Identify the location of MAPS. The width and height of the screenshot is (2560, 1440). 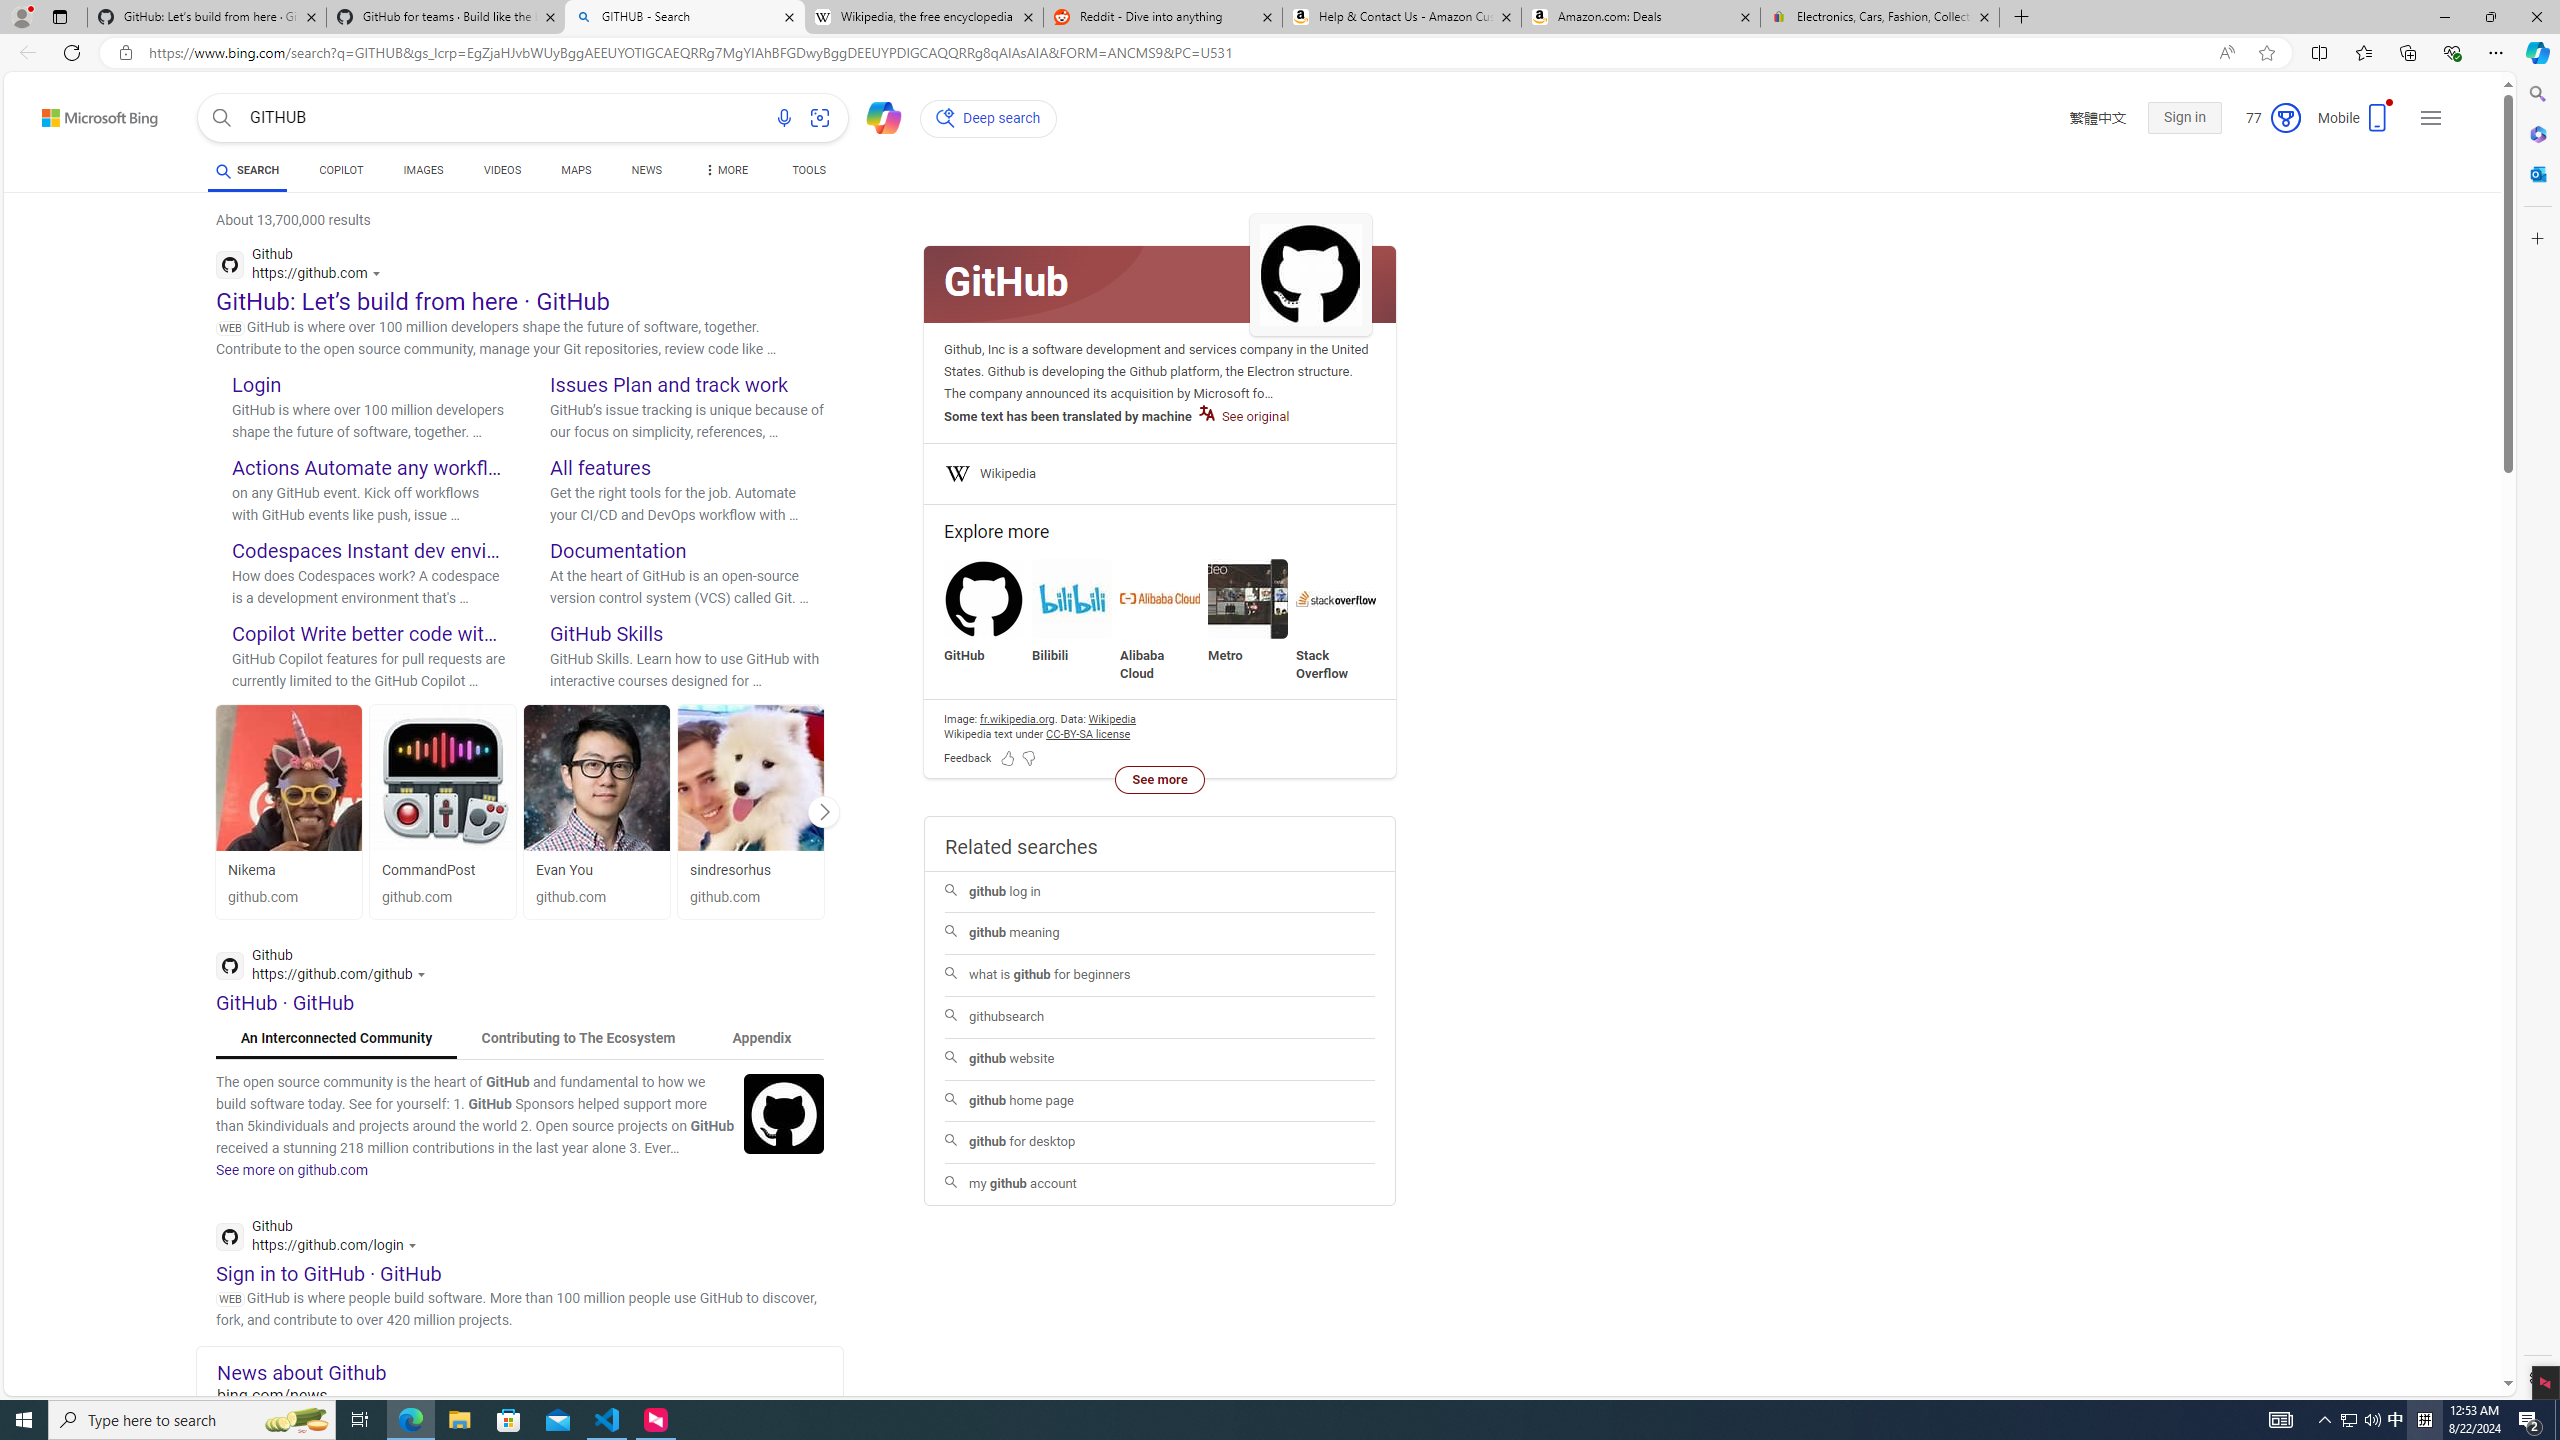
(576, 173).